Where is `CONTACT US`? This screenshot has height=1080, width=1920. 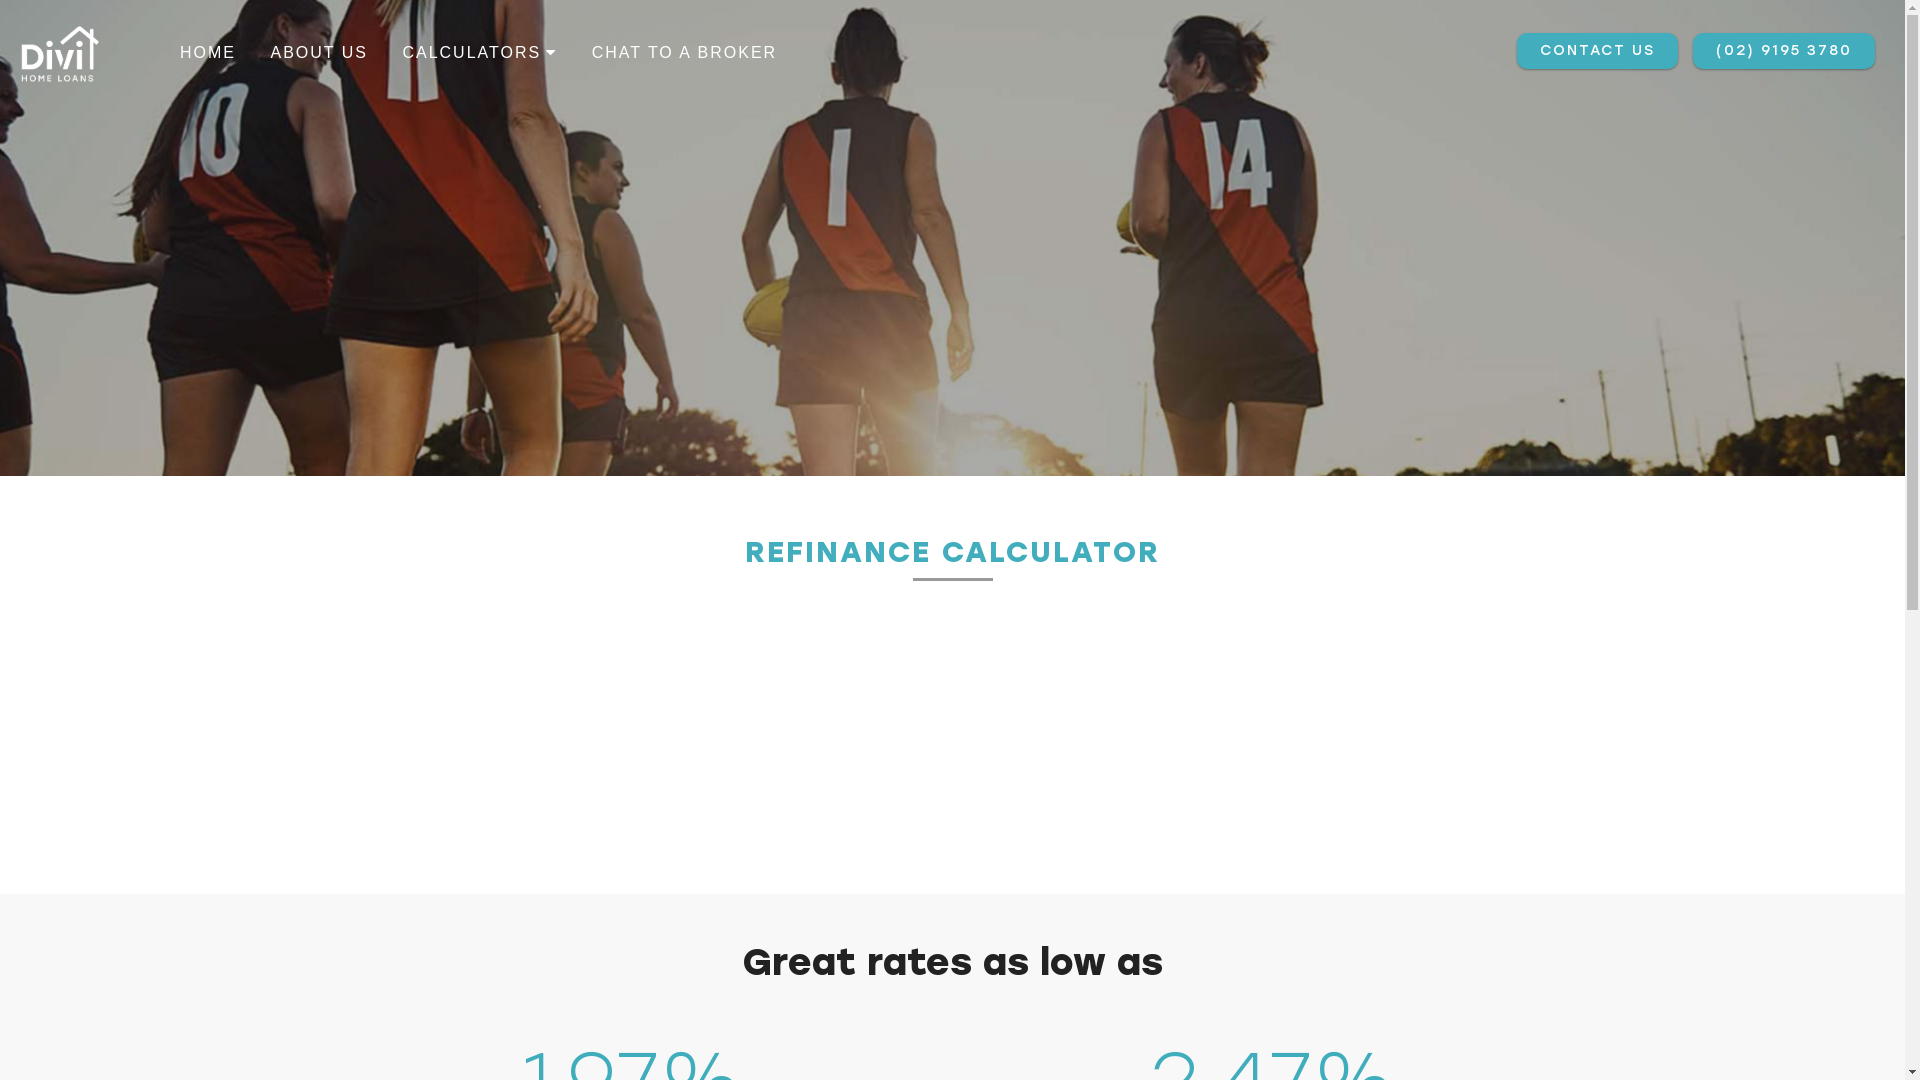
CONTACT US is located at coordinates (1598, 50).